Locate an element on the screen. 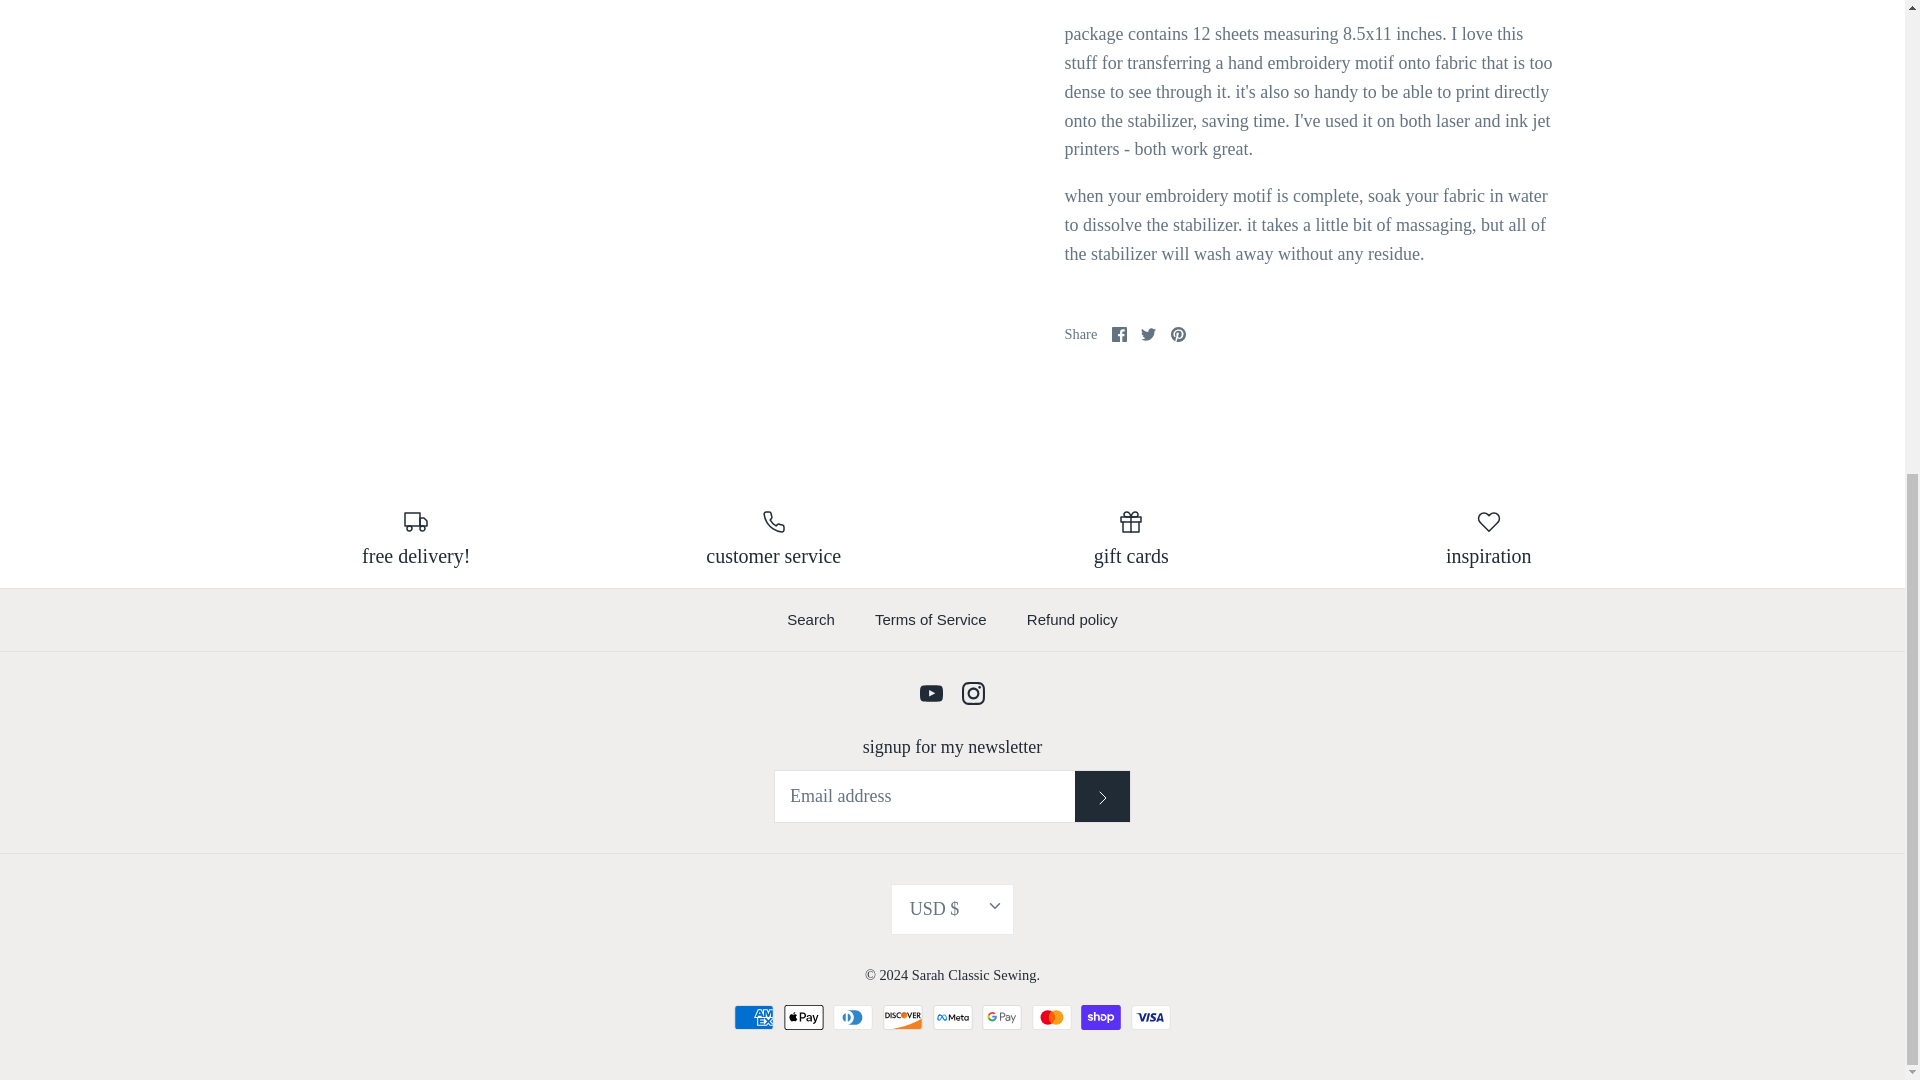  Twitter is located at coordinates (1148, 334).